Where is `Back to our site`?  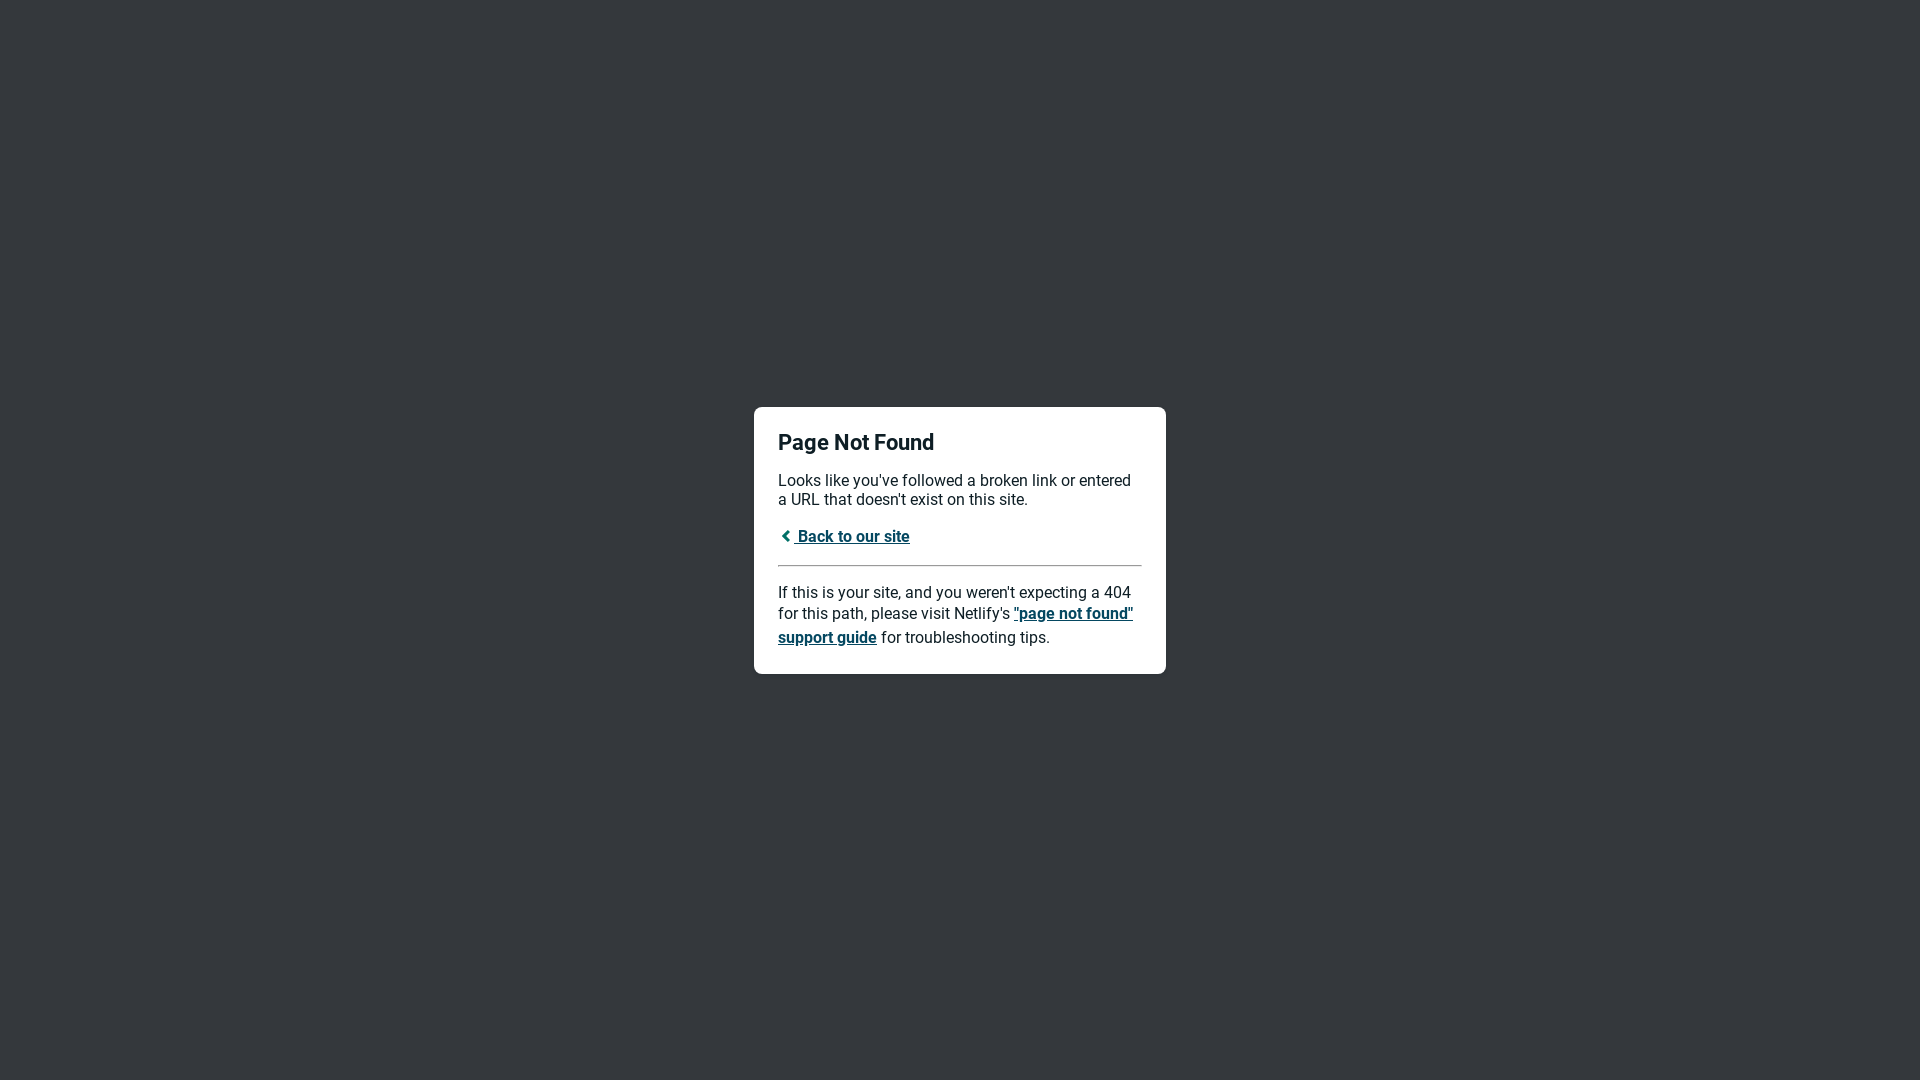
Back to our site is located at coordinates (844, 536).